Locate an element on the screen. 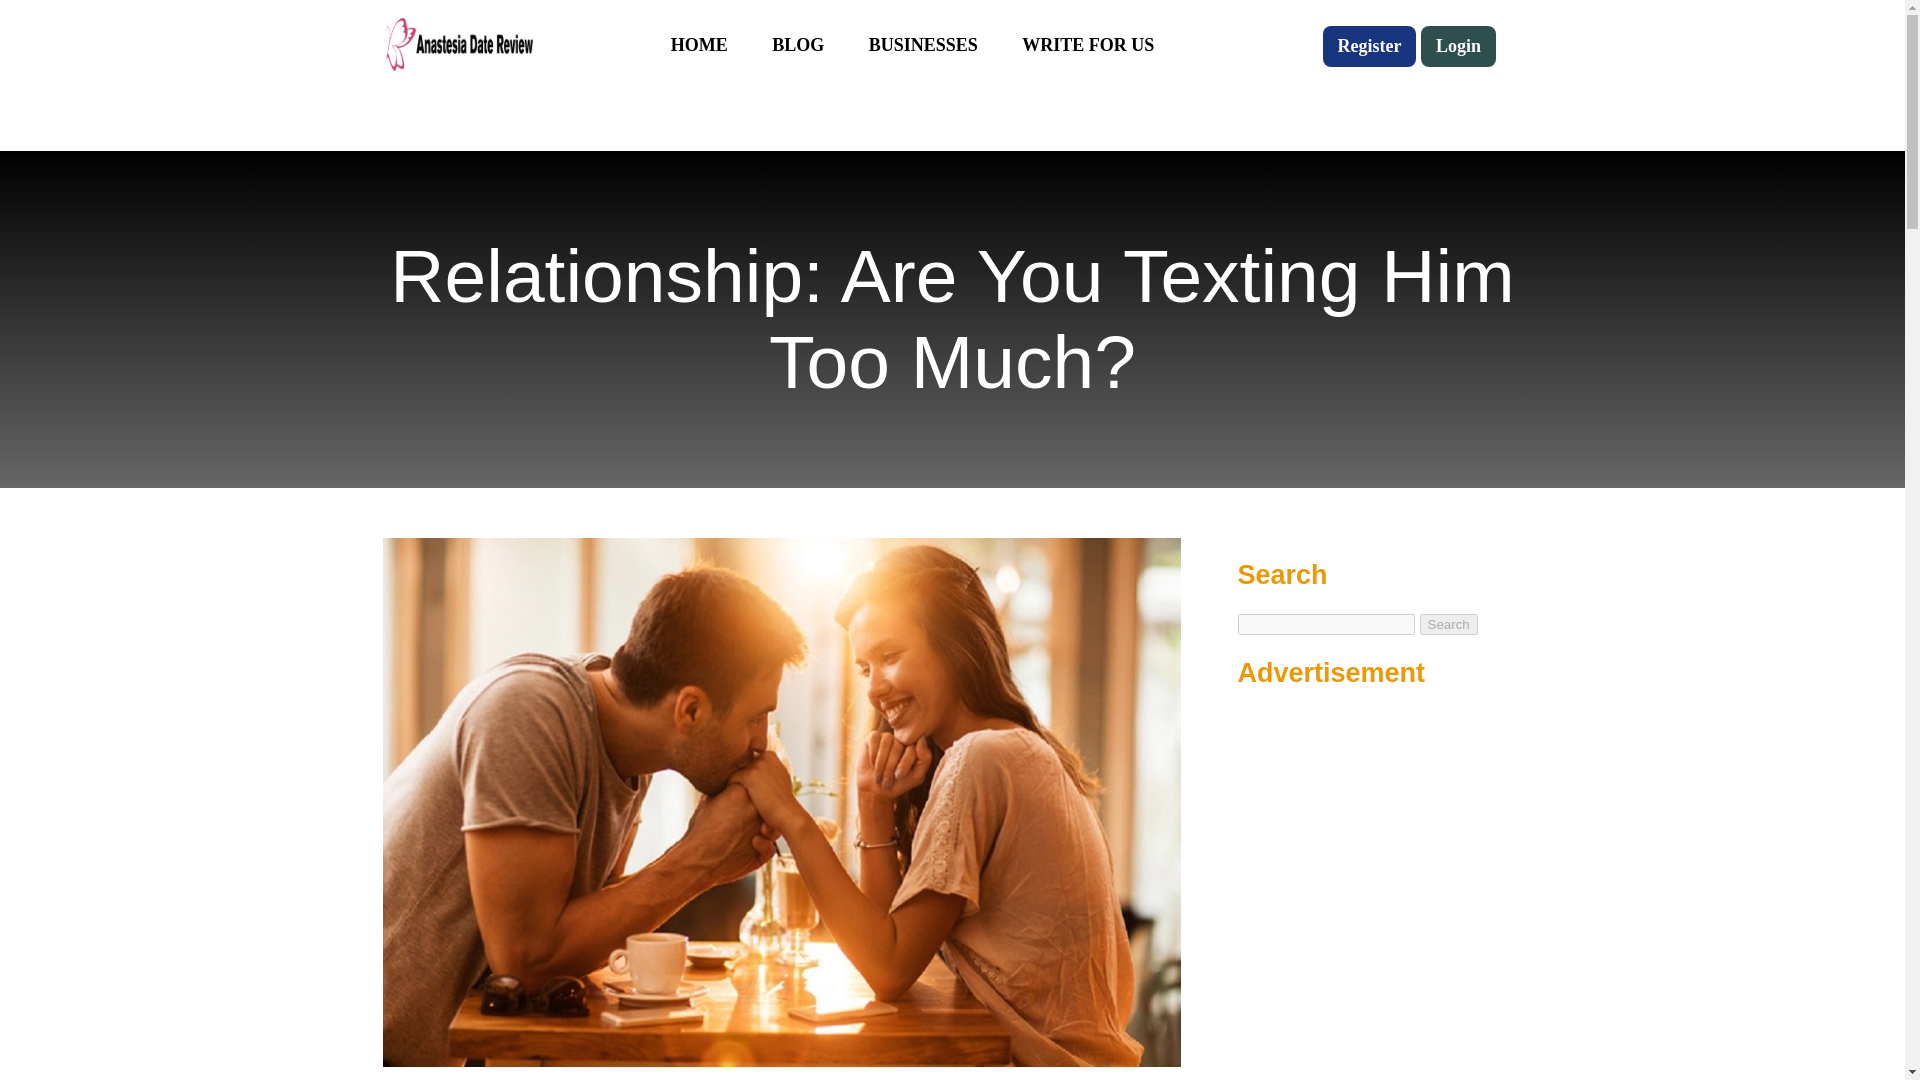 The image size is (1920, 1080). WRITE FOR US is located at coordinates (1087, 45).